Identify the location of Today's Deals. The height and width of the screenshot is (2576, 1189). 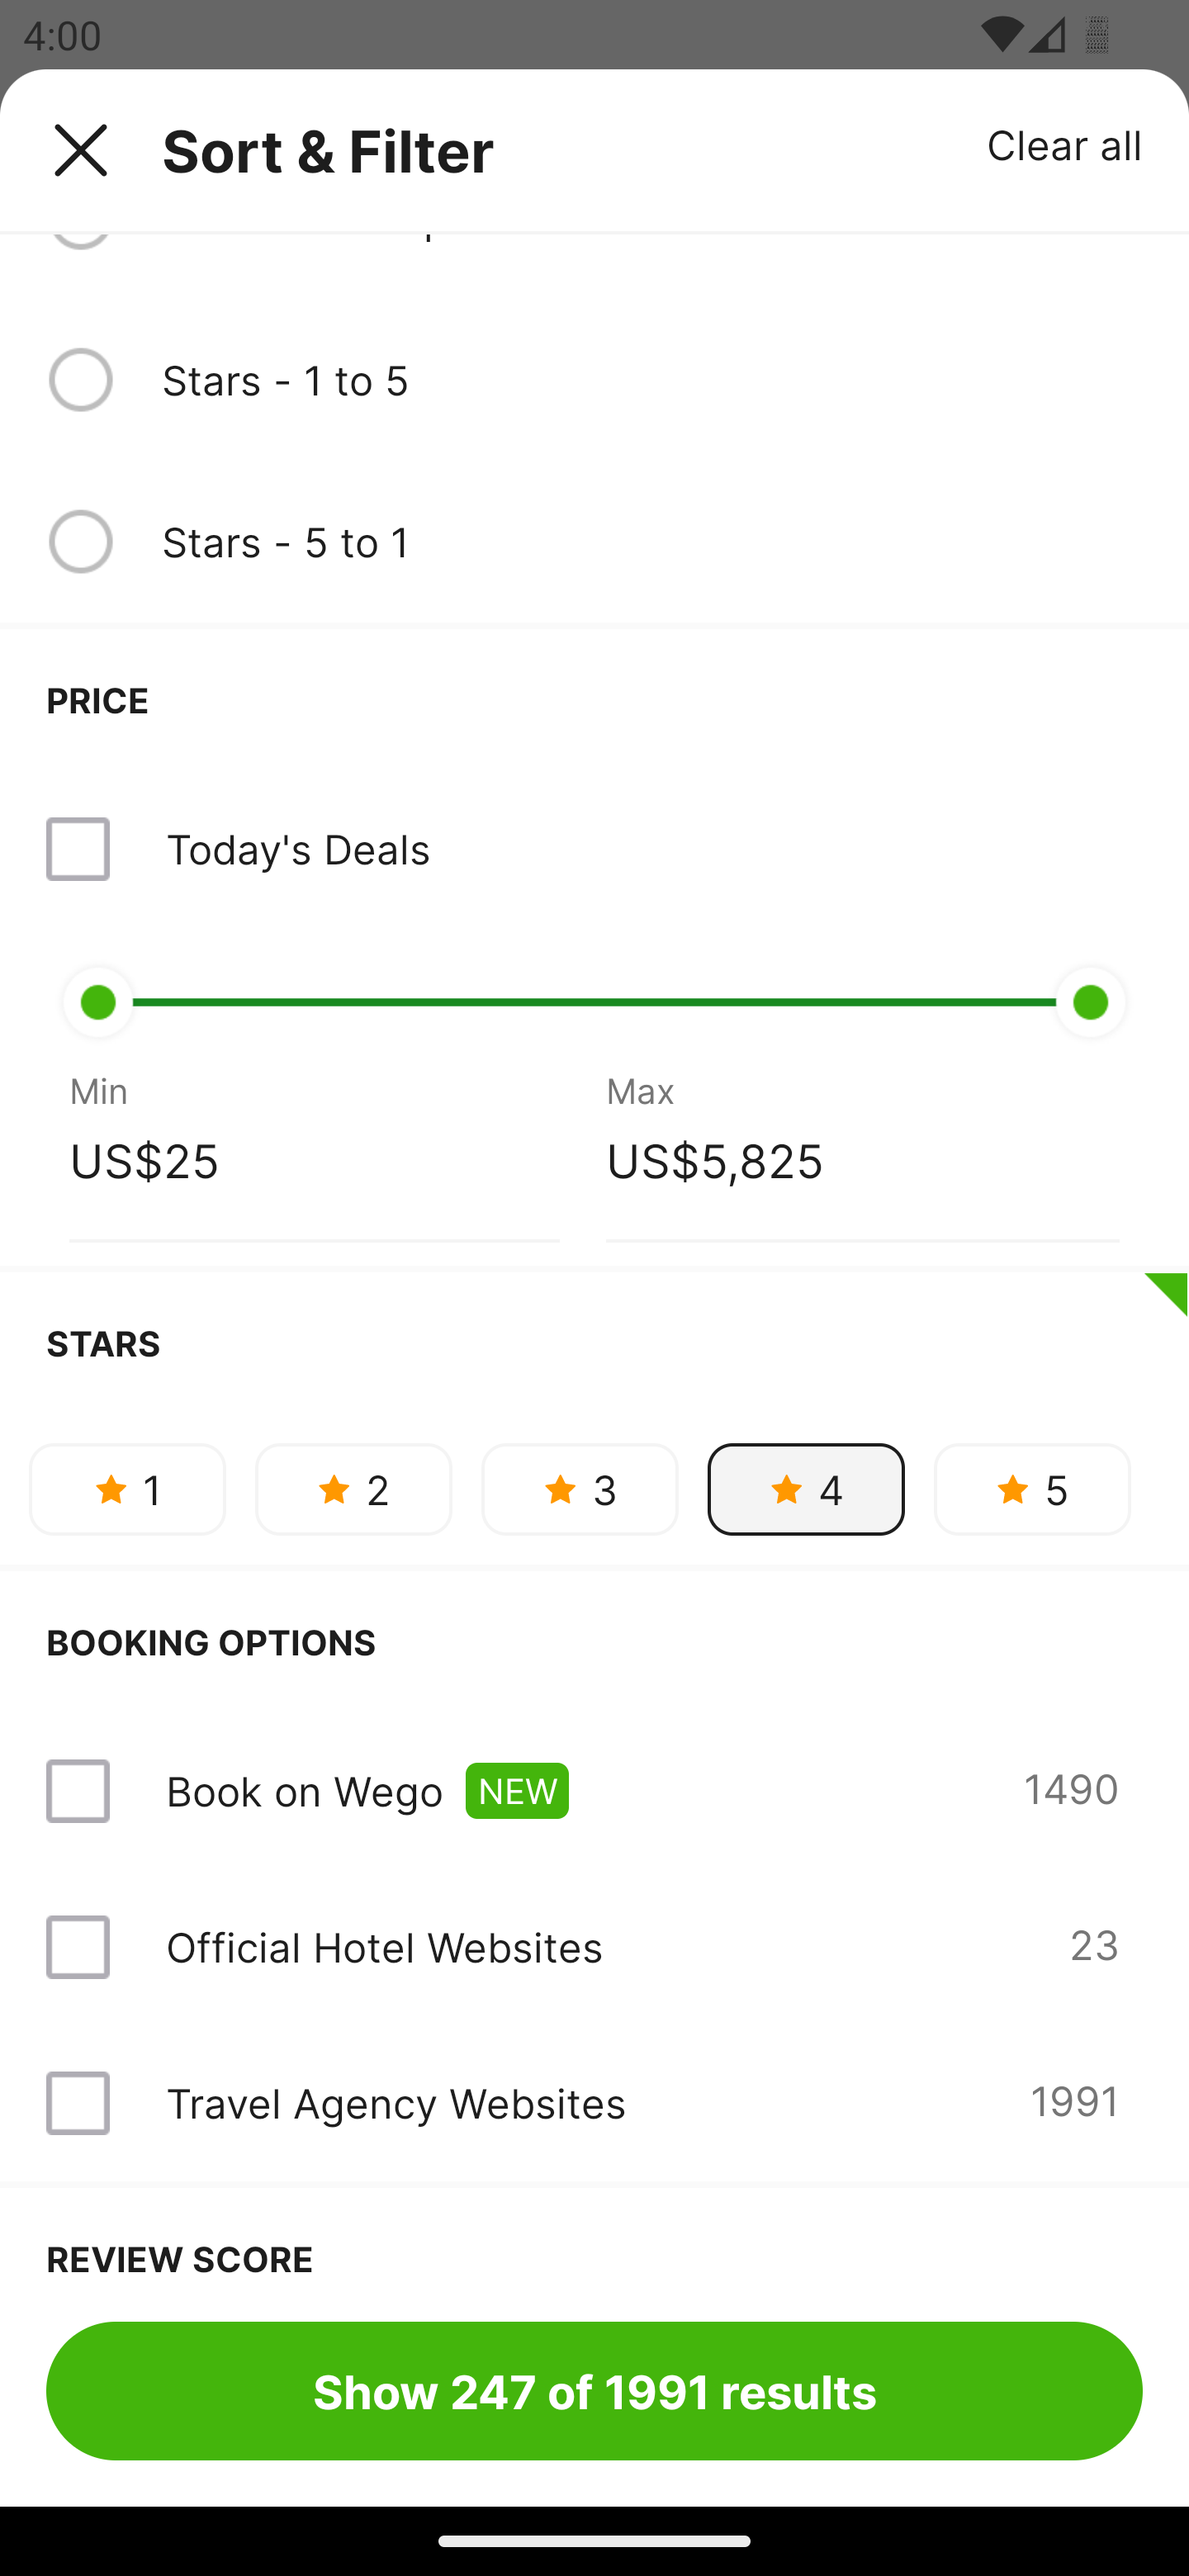
(594, 849).